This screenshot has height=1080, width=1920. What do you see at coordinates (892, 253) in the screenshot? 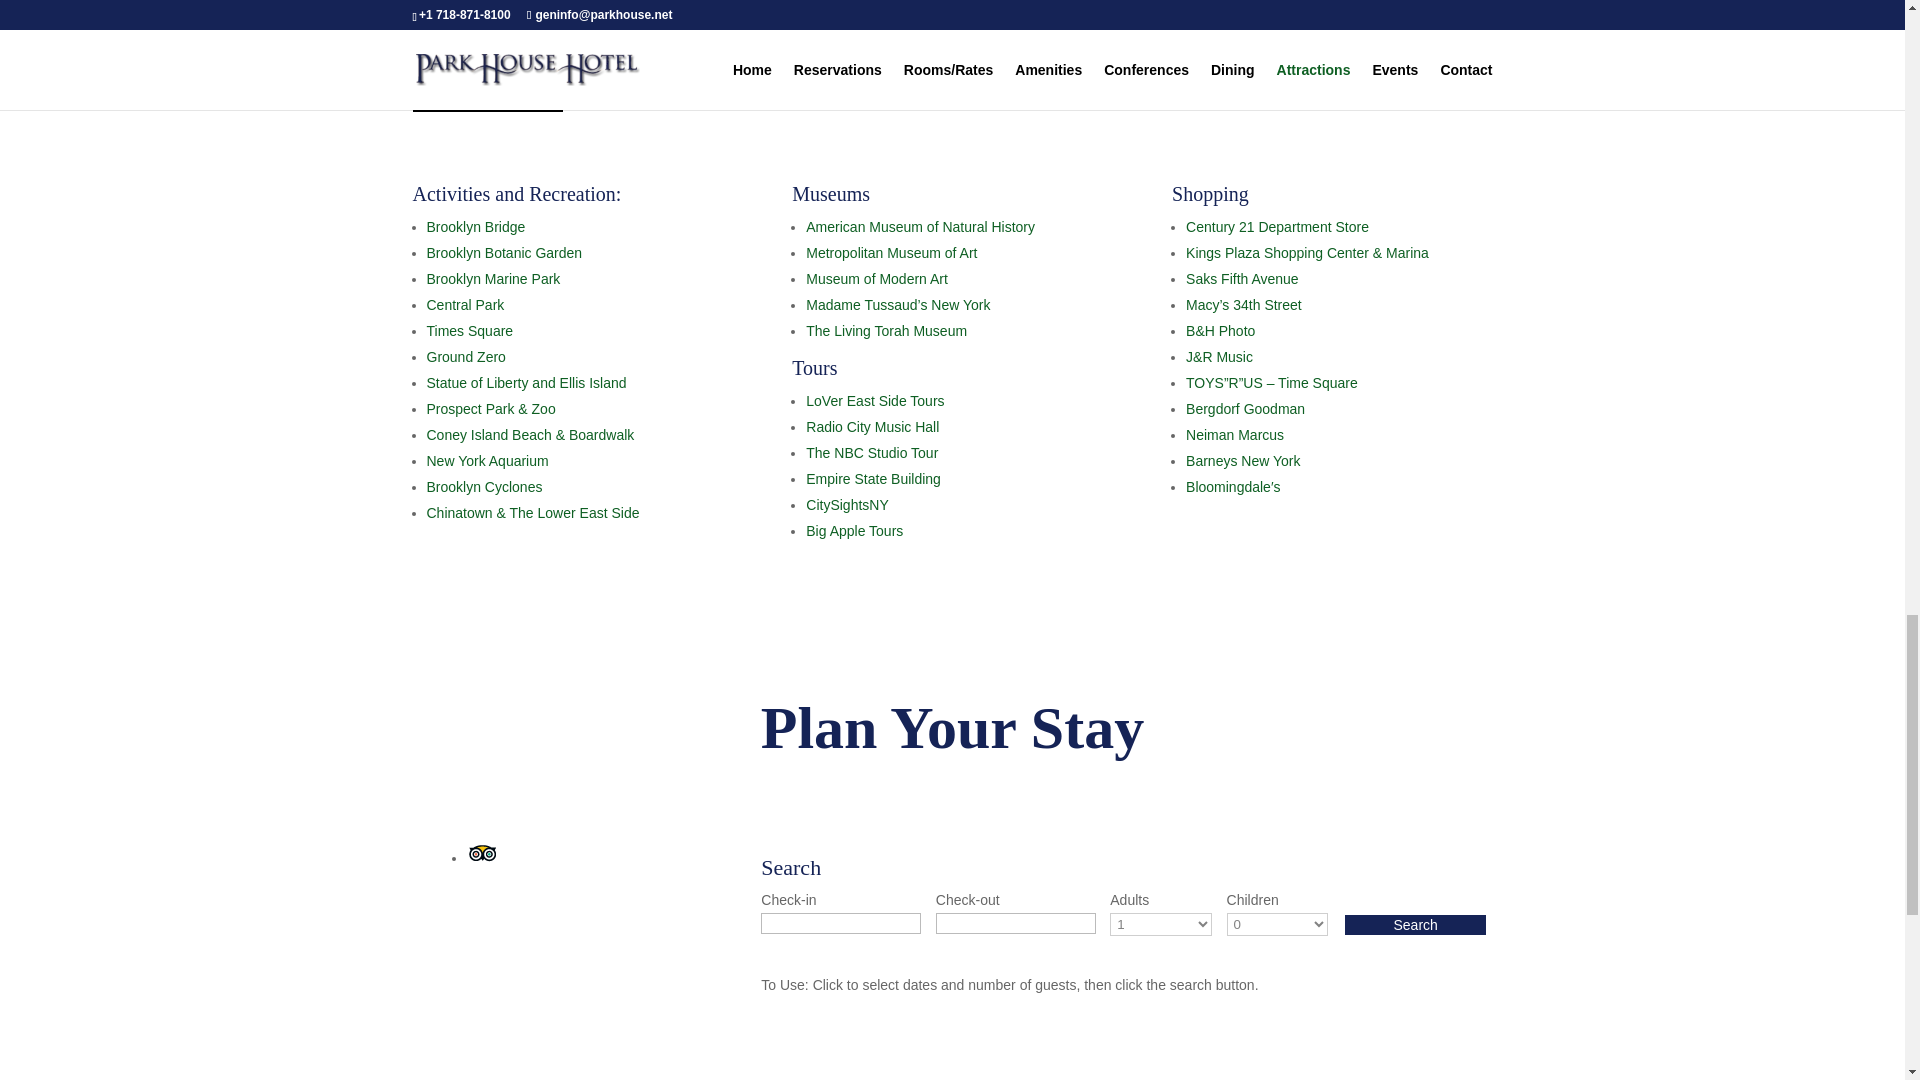
I see `Metropolitan Museum of Art` at bounding box center [892, 253].